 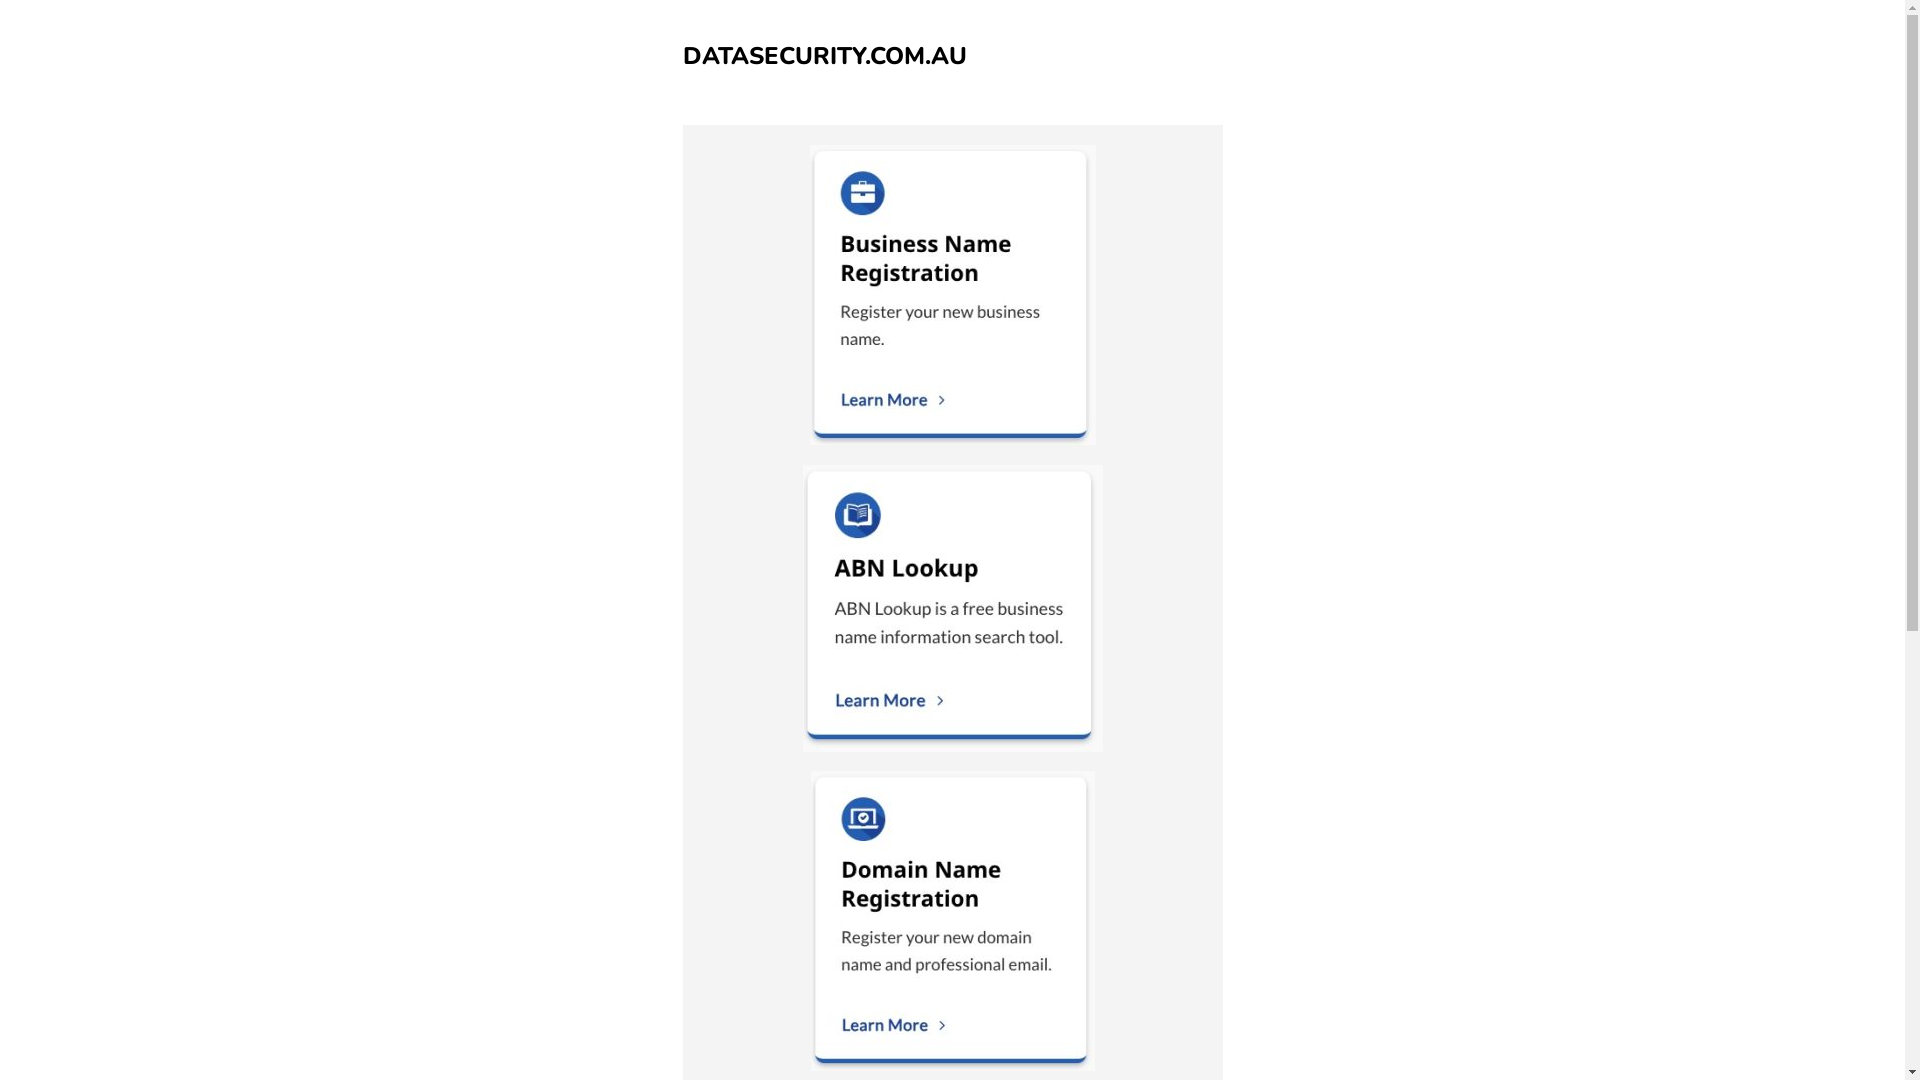 What do you see at coordinates (824, 56) in the screenshot?
I see `DATASECURITY.COM.AU` at bounding box center [824, 56].